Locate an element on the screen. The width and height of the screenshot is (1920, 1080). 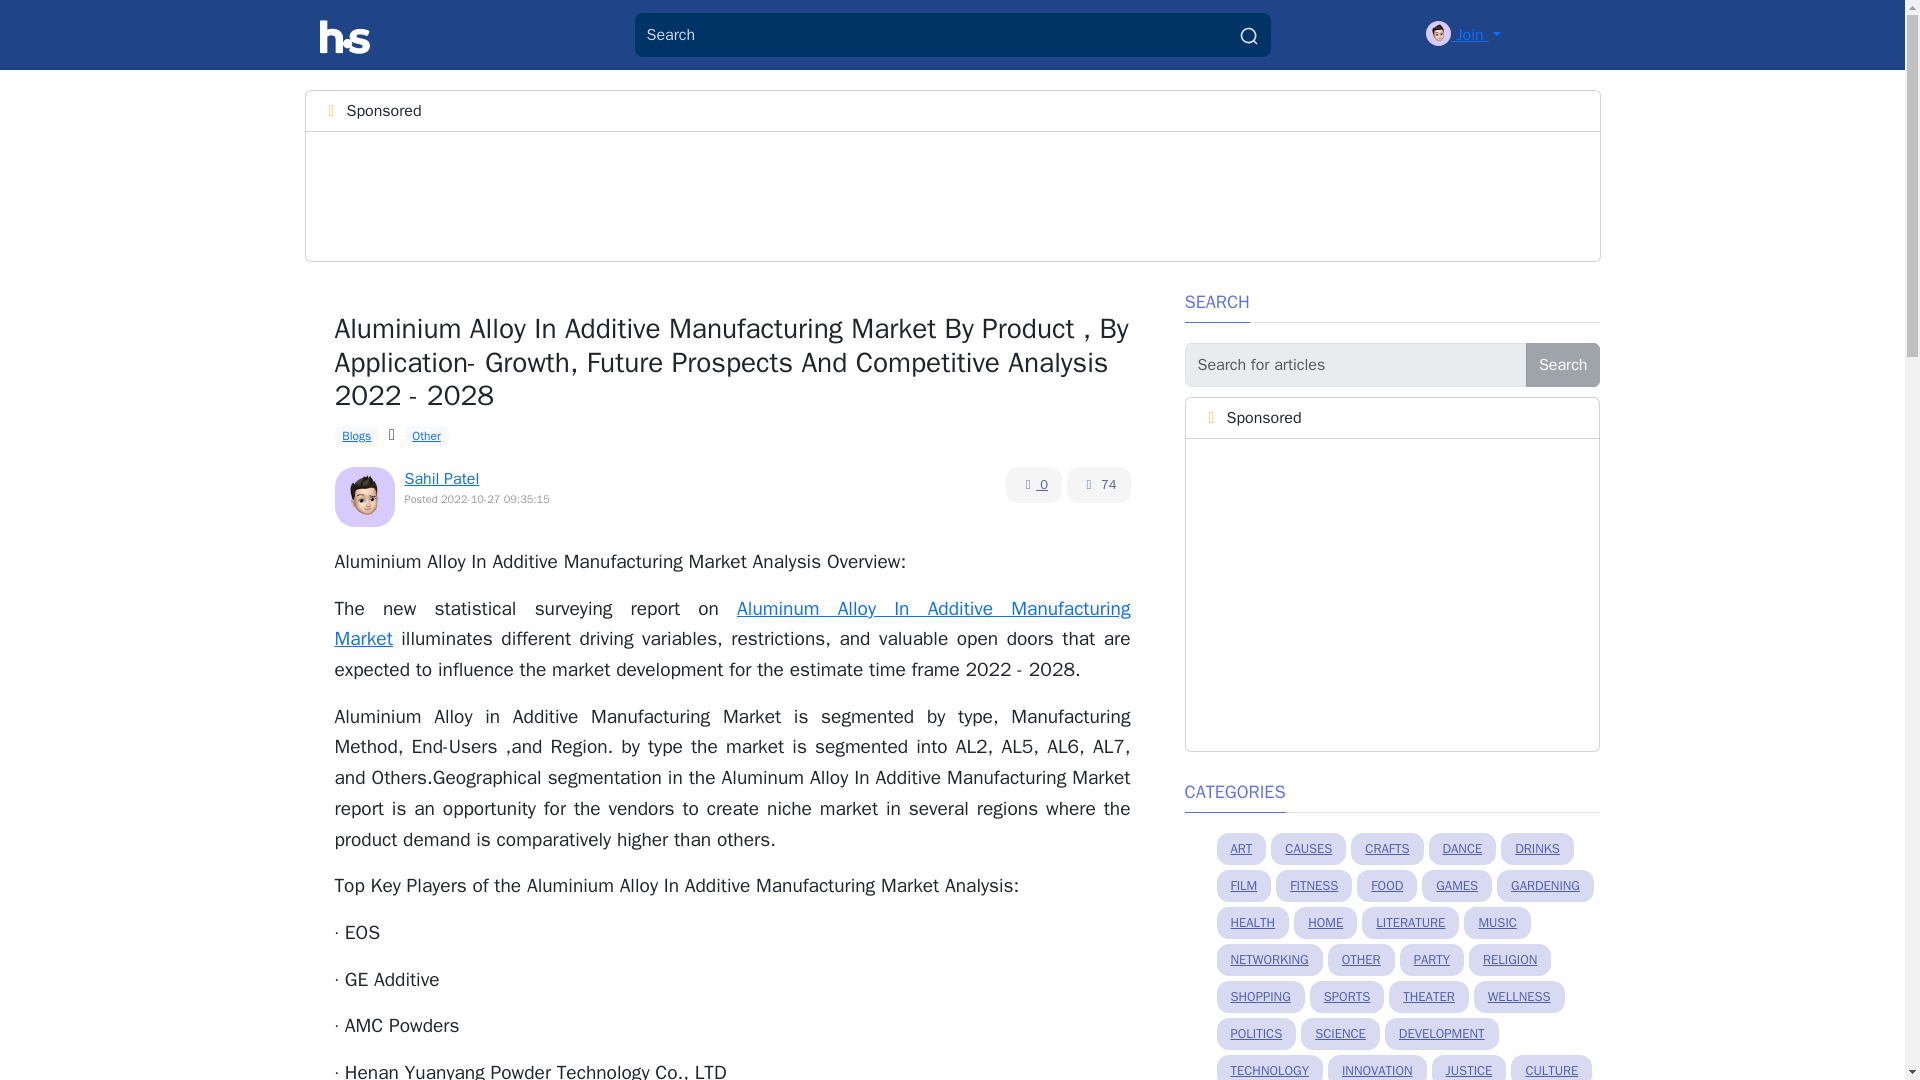
CRAFTS is located at coordinates (1386, 848).